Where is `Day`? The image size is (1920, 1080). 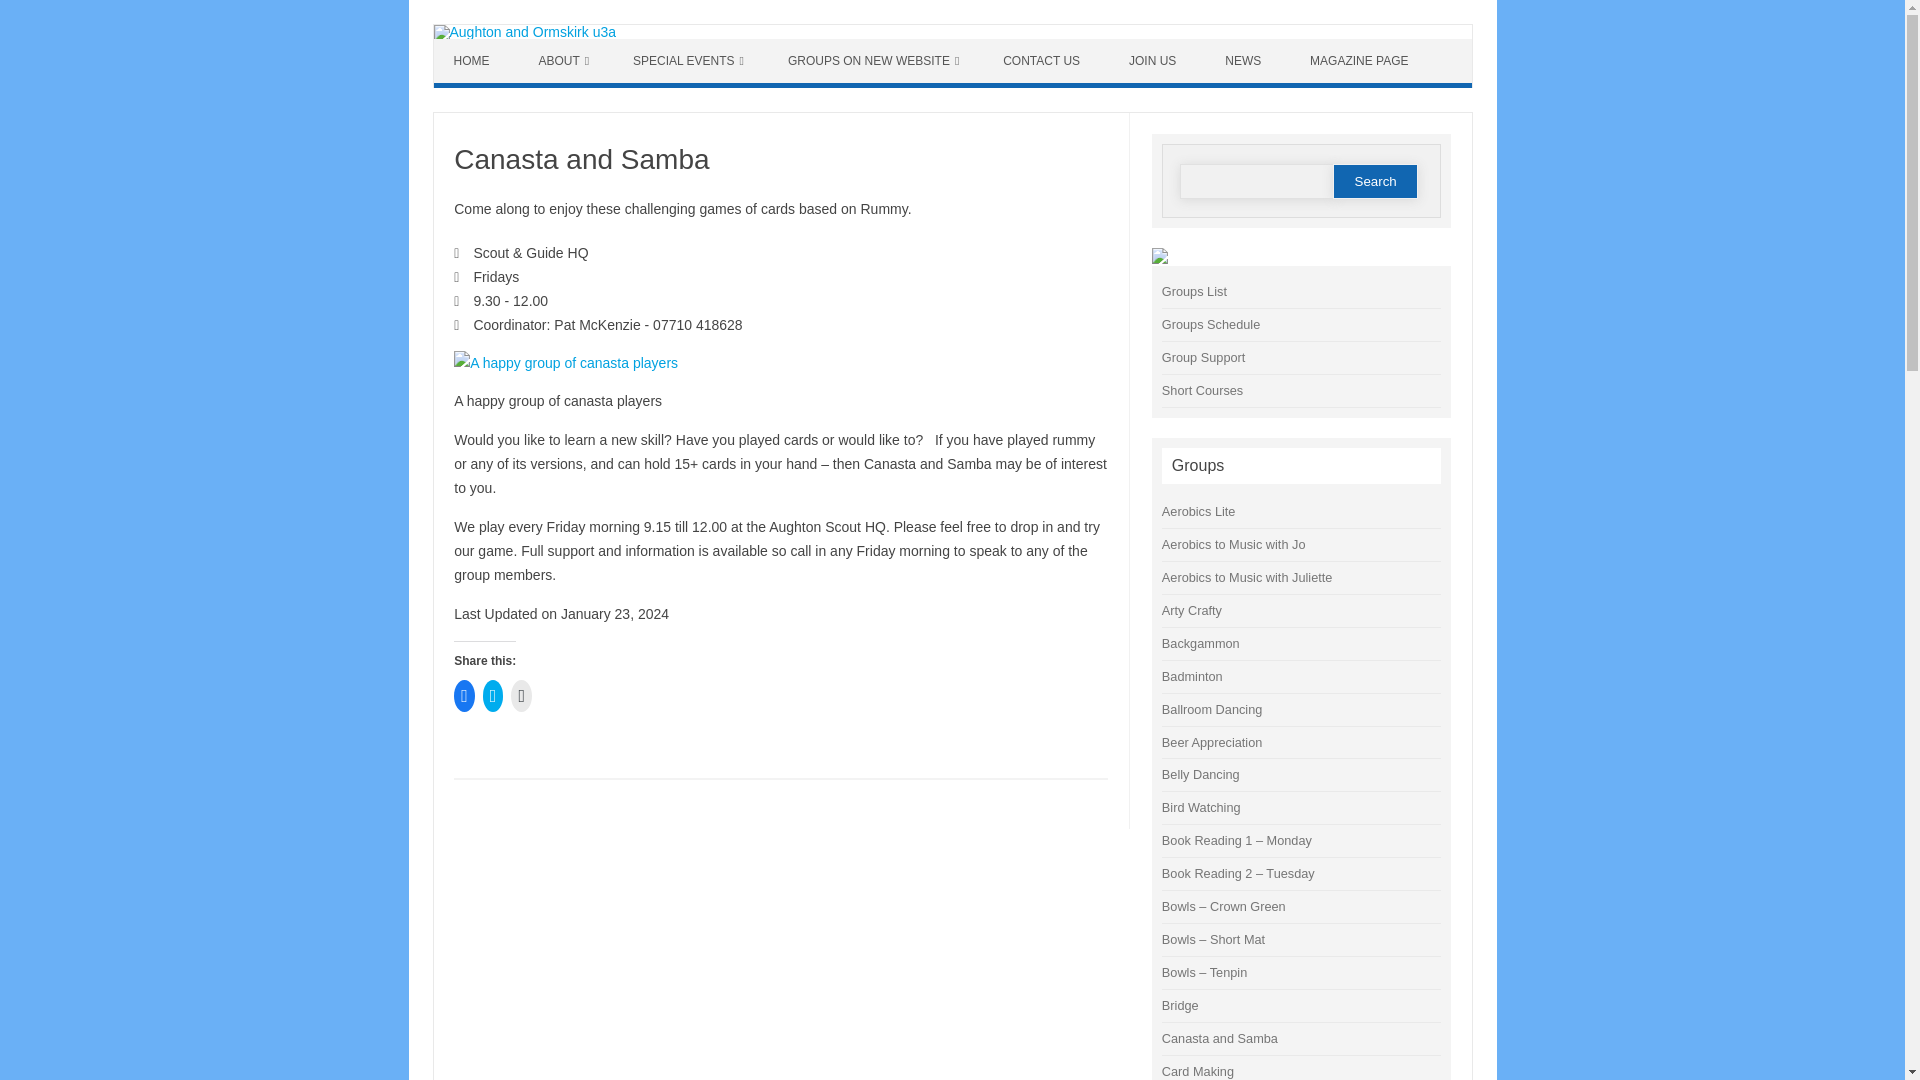
Day is located at coordinates (456, 278).